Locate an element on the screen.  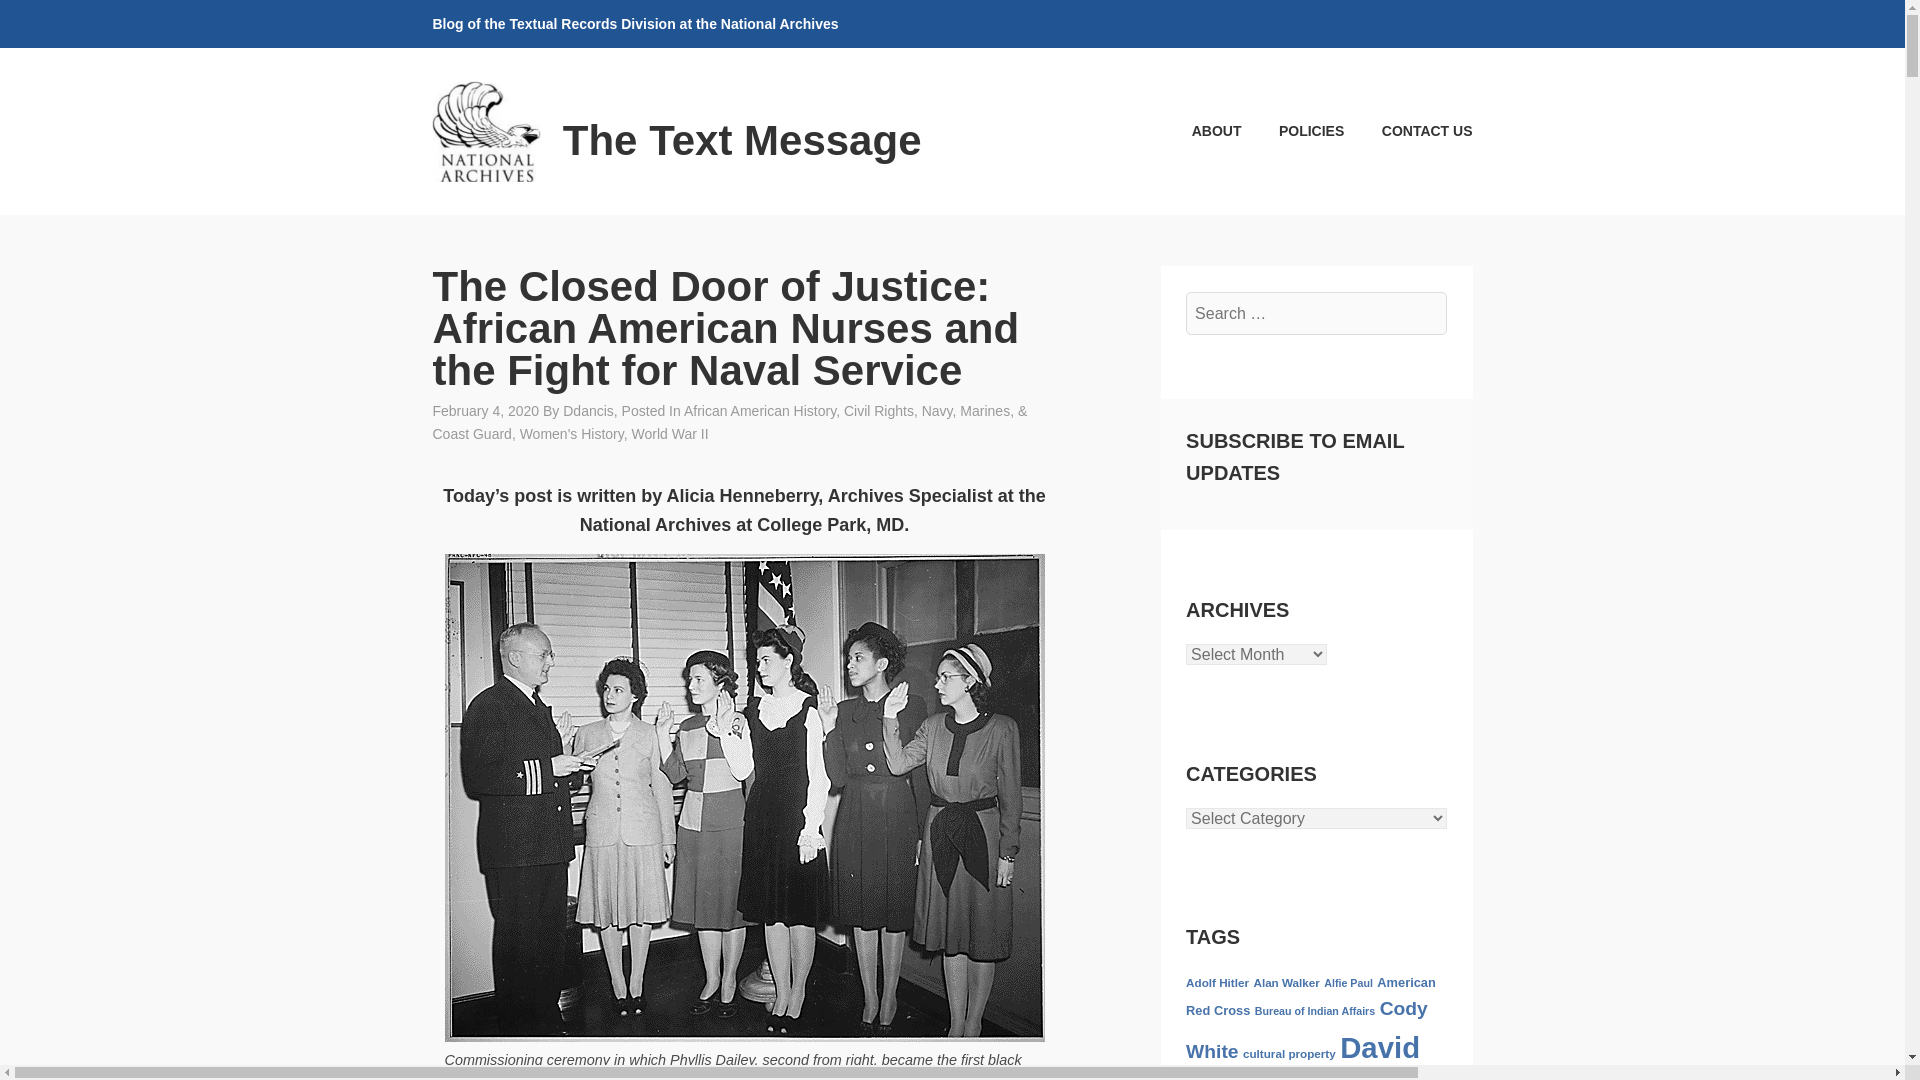
Women'S History is located at coordinates (572, 433).